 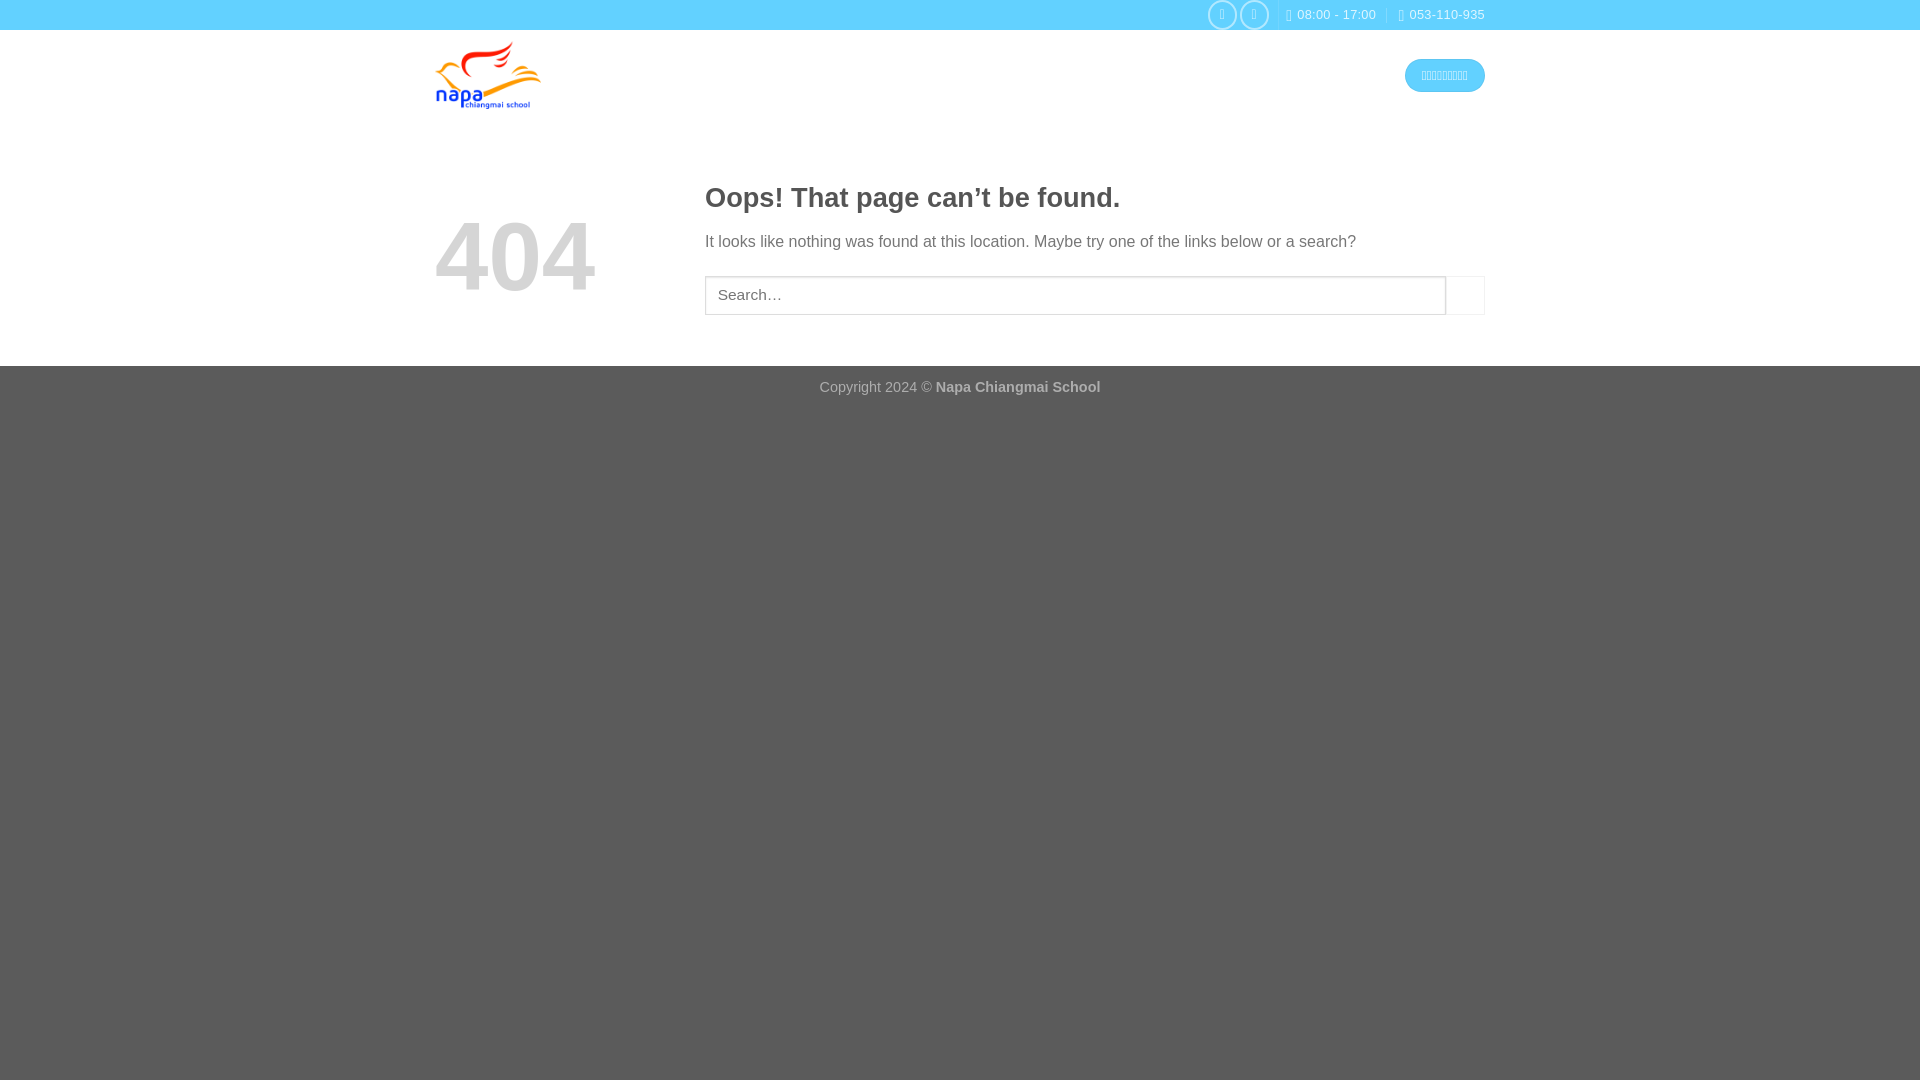 What do you see at coordinates (1222, 14) in the screenshot?
I see `Follow on Facebook` at bounding box center [1222, 14].